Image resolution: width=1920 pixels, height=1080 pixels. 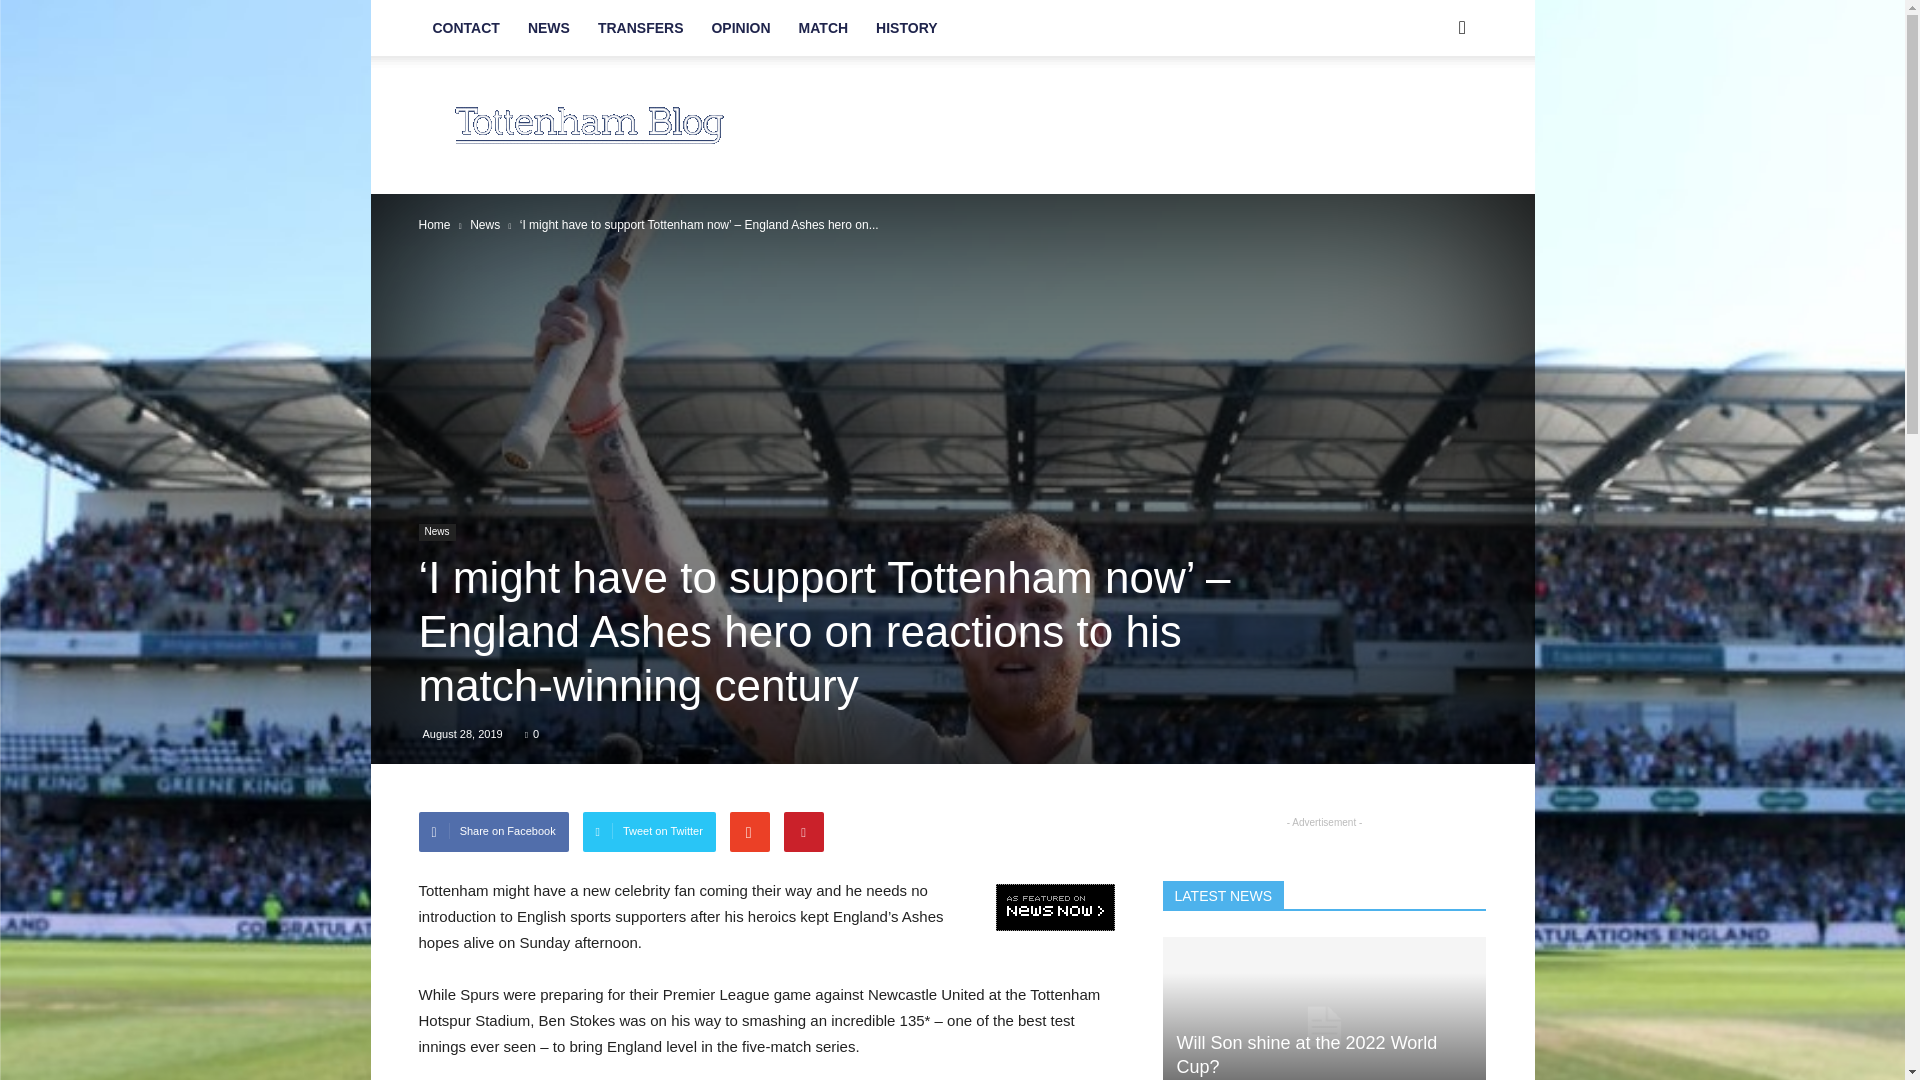 I want to click on Will Son shine at the 2022 World Cup?, so click(x=1306, y=1054).